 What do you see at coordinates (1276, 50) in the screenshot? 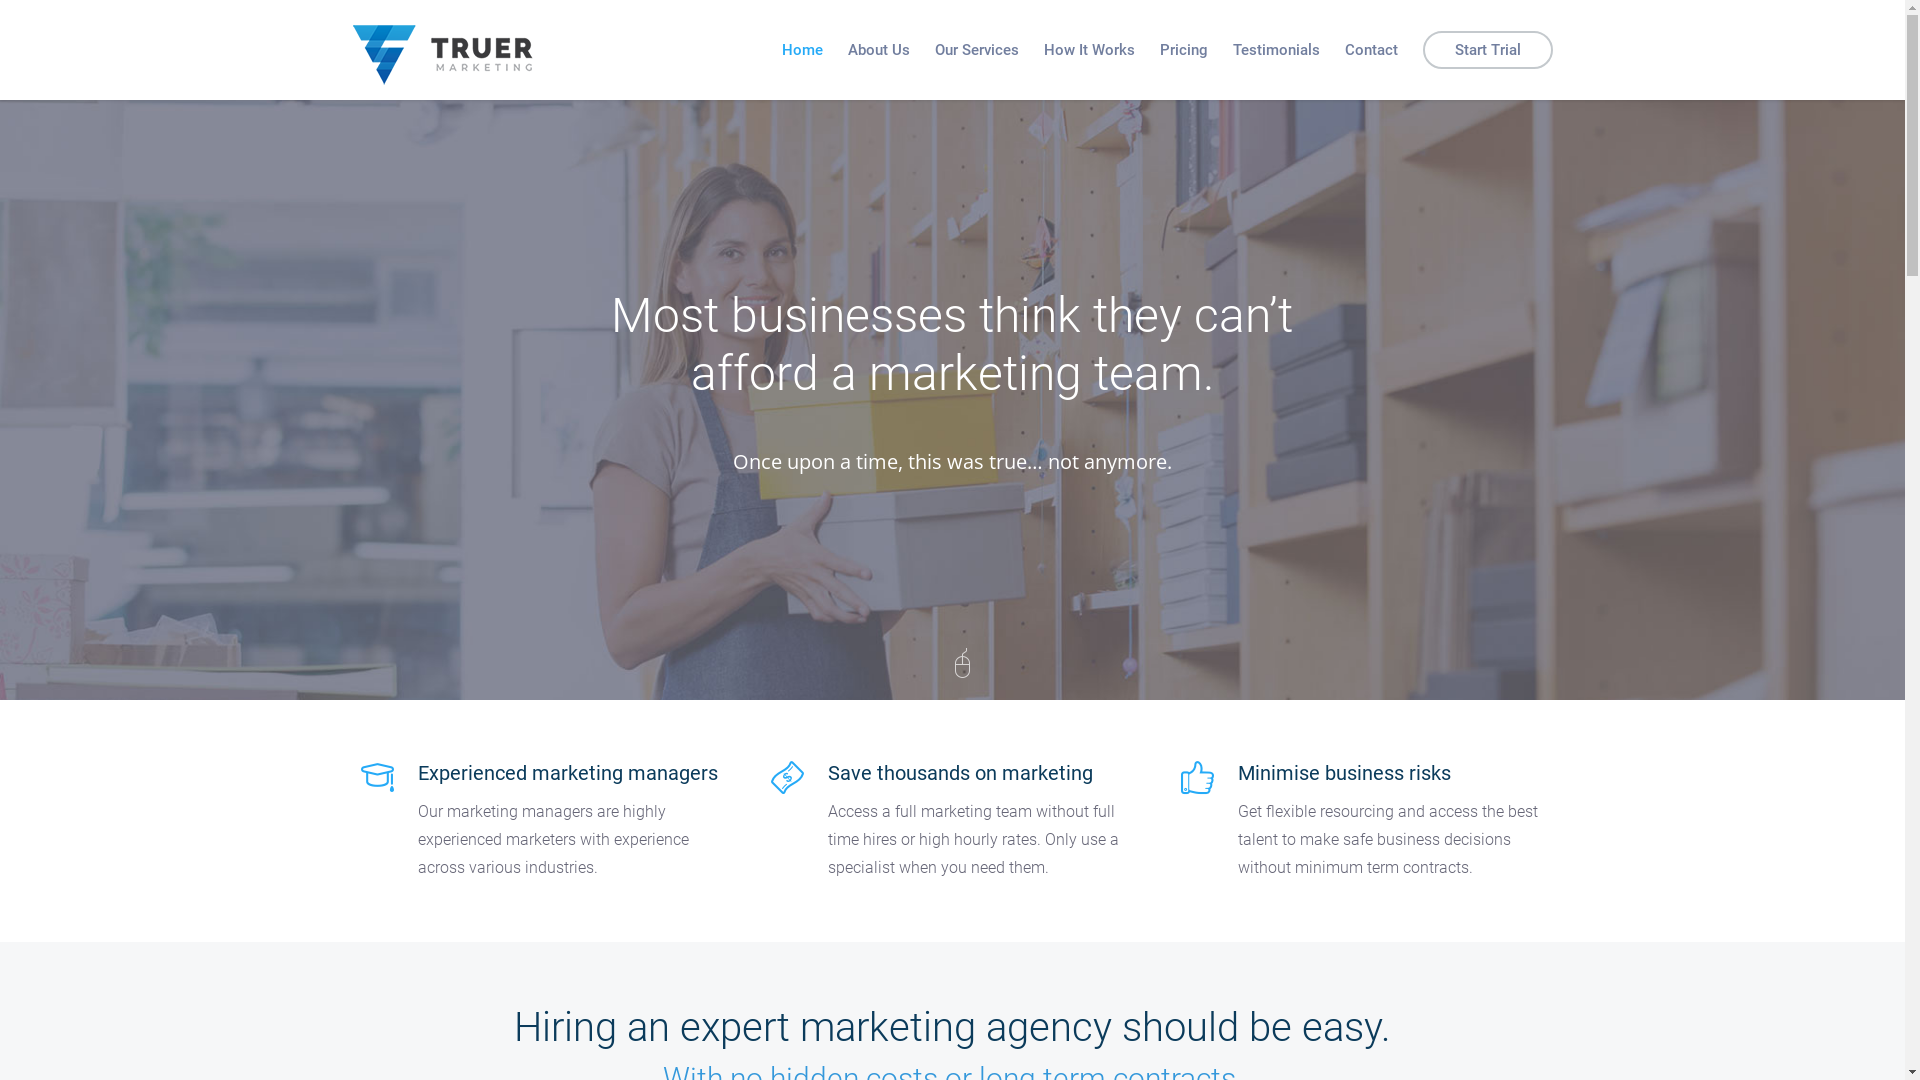
I see `Testimonials` at bounding box center [1276, 50].